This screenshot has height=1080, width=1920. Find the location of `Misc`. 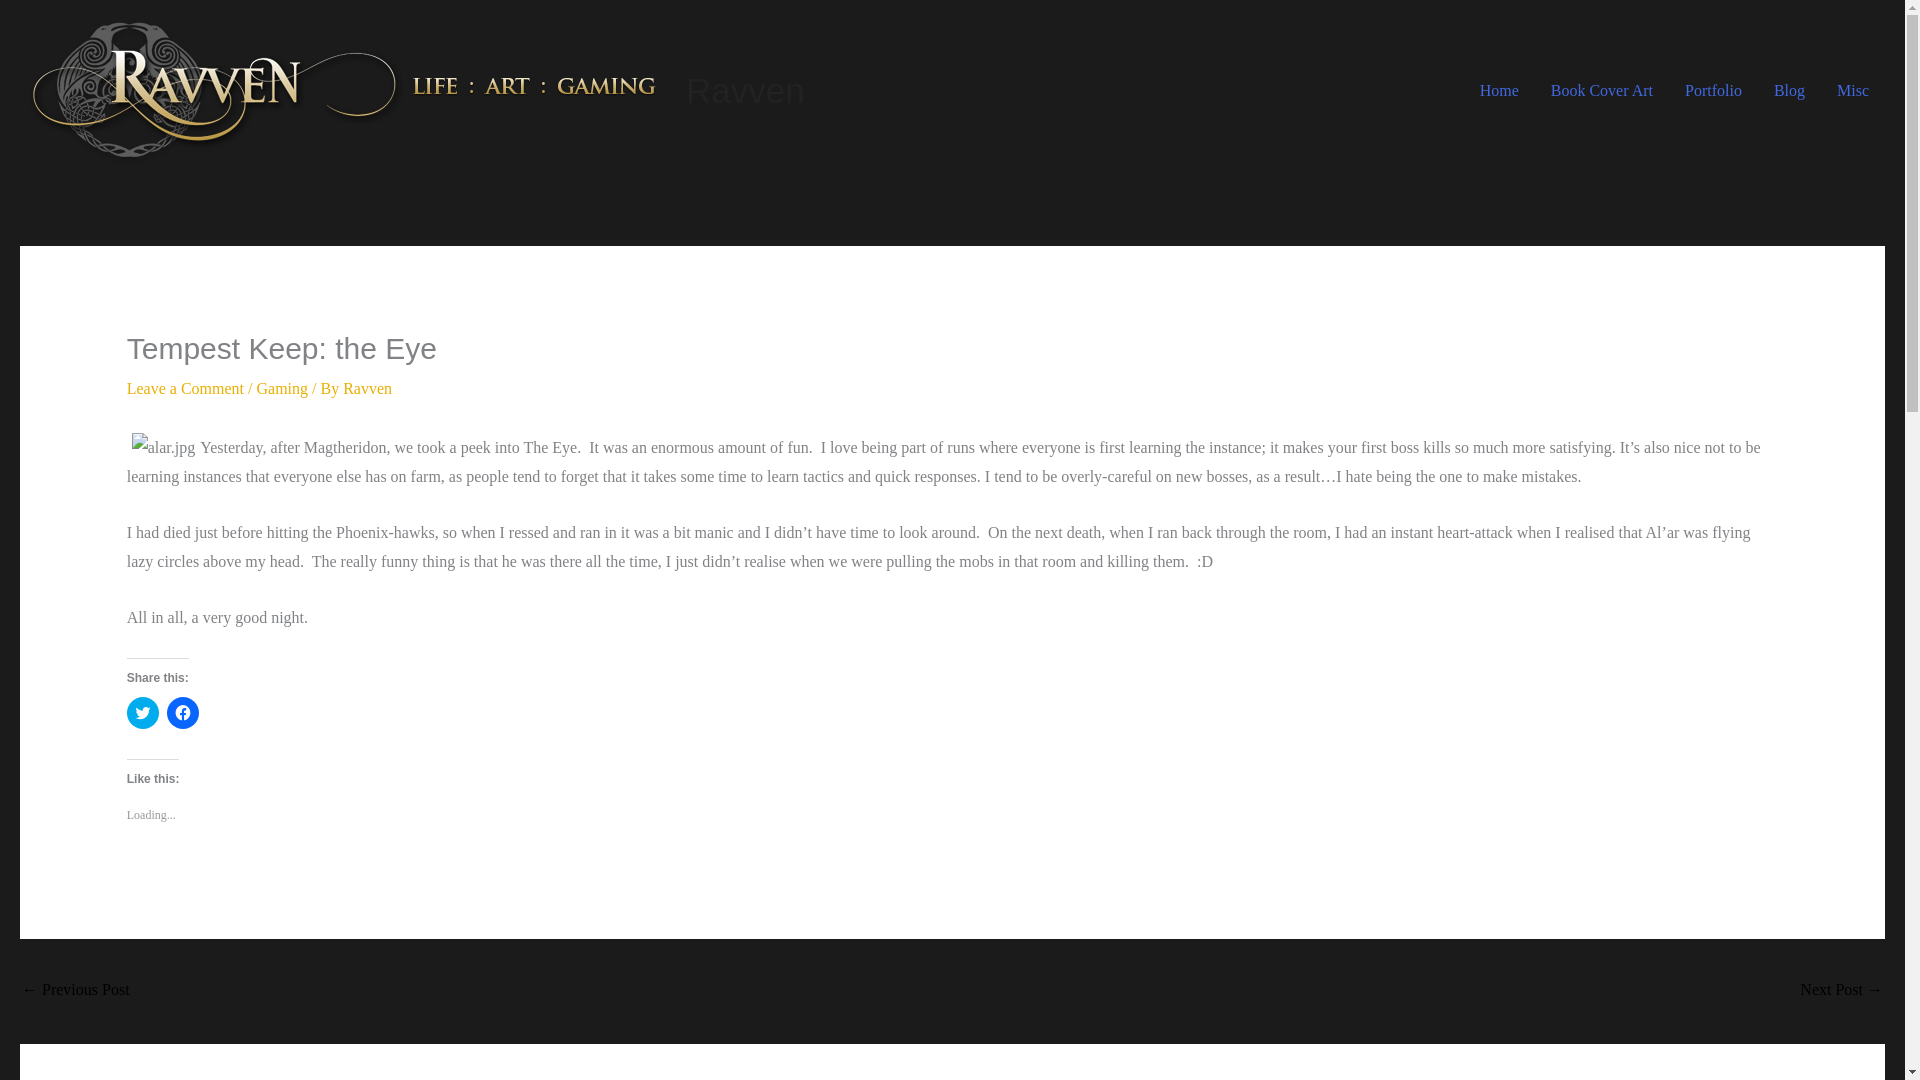

Misc is located at coordinates (1852, 90).